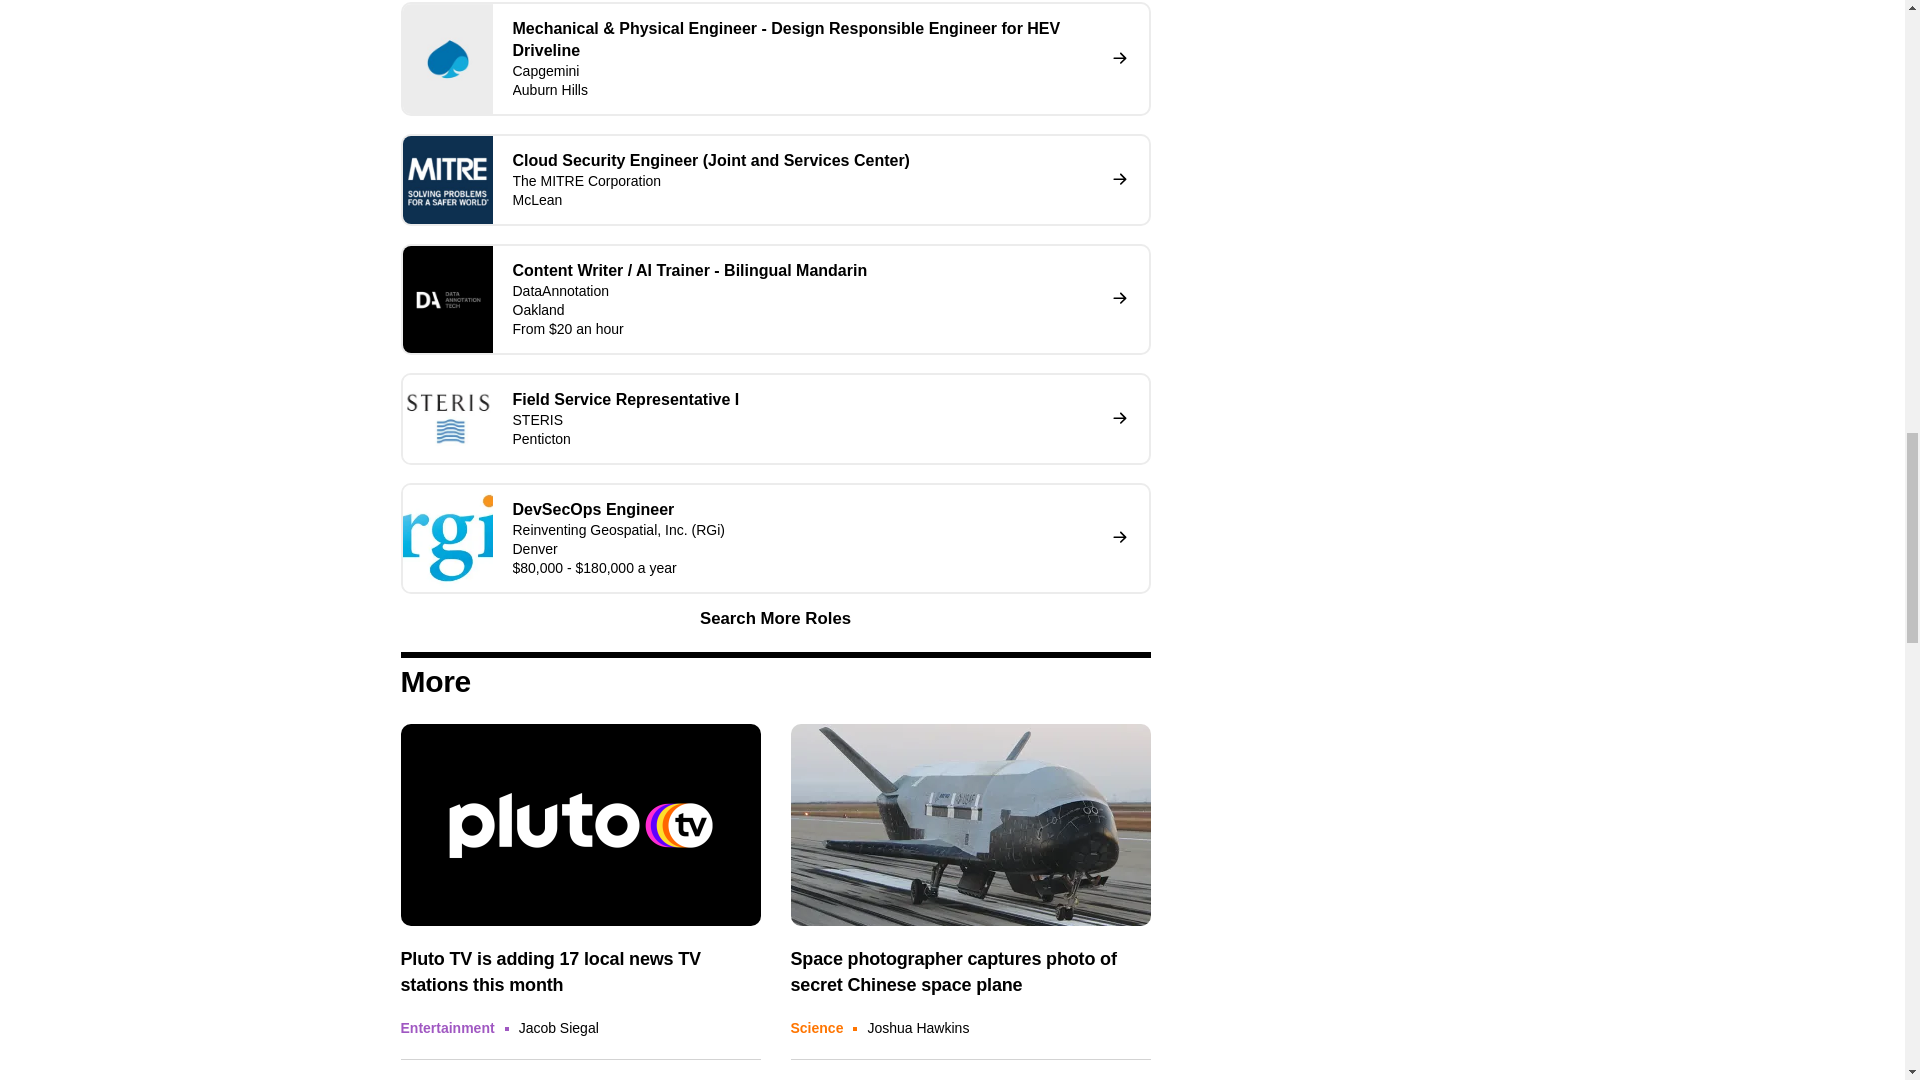 The width and height of the screenshot is (1920, 1080). I want to click on Posts by Joshua Hawkins, so click(918, 1027).